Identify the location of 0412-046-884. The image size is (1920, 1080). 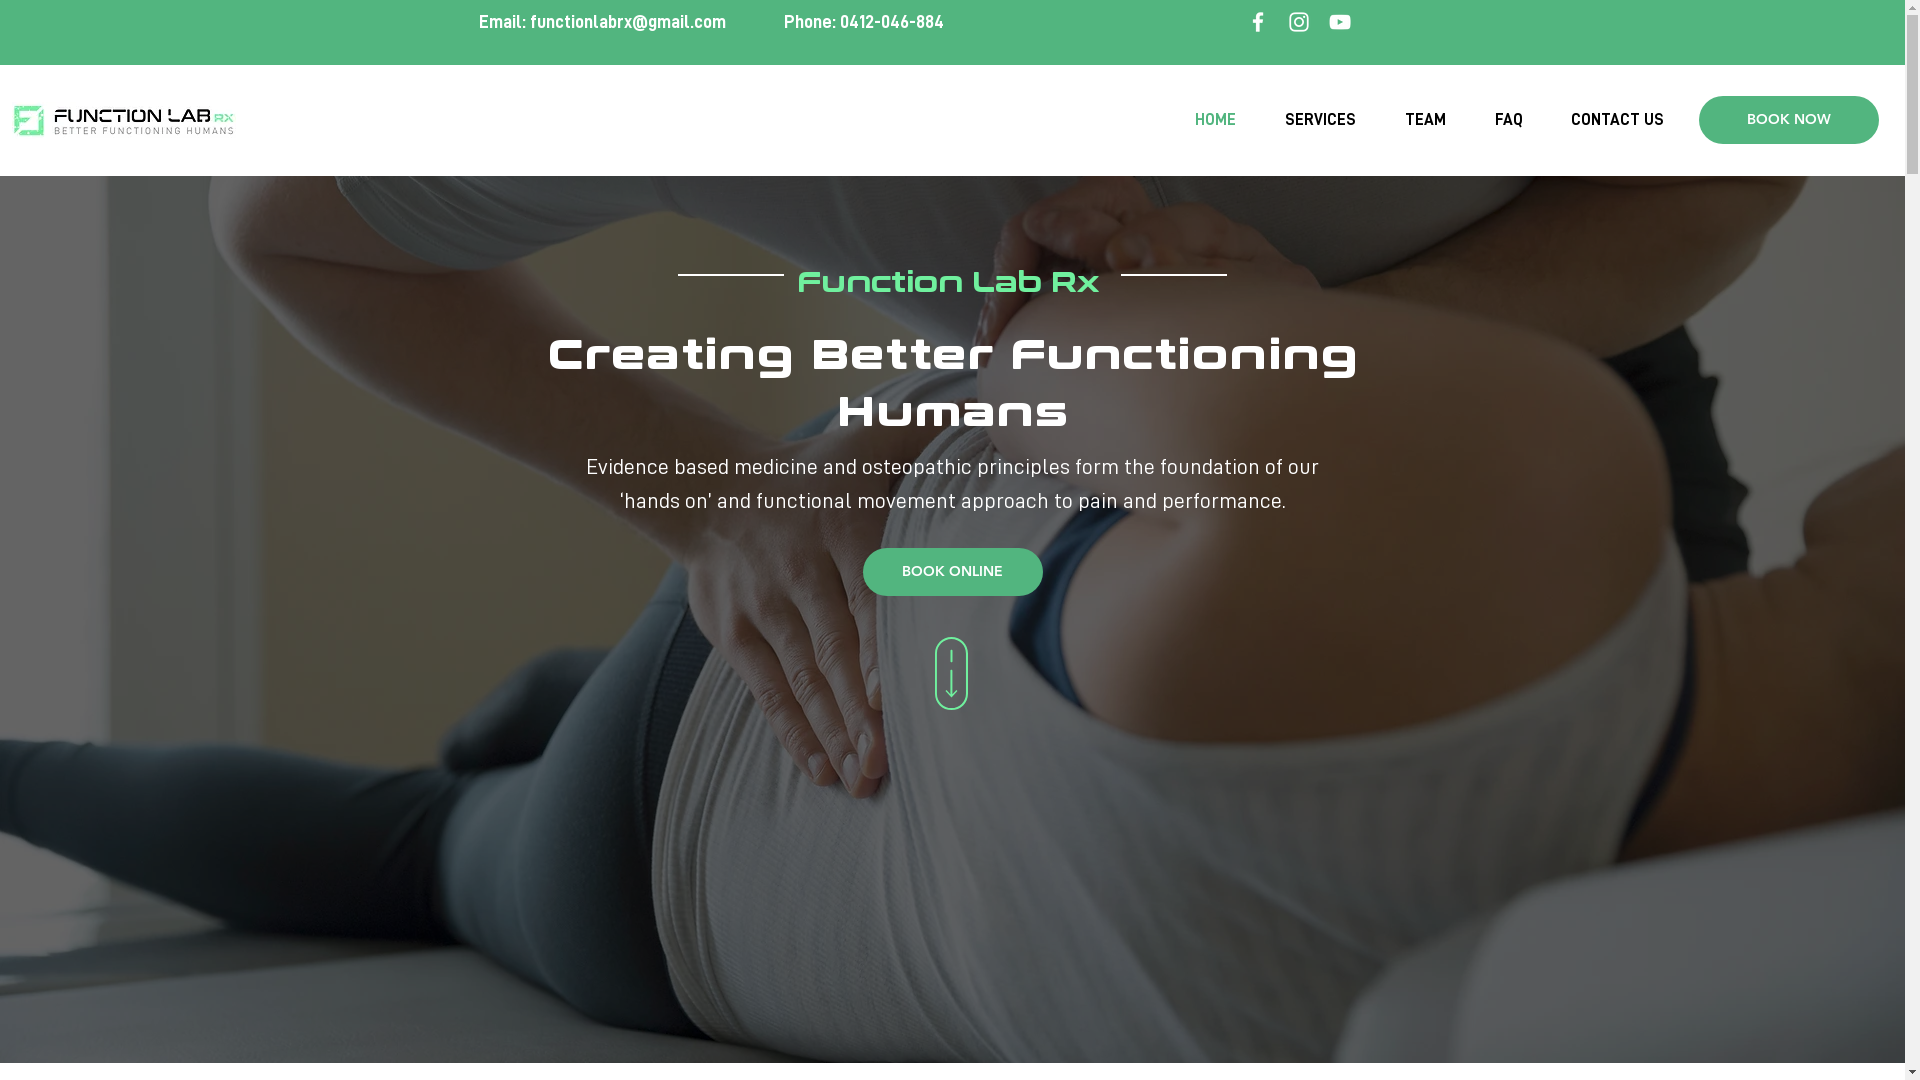
(892, 22).